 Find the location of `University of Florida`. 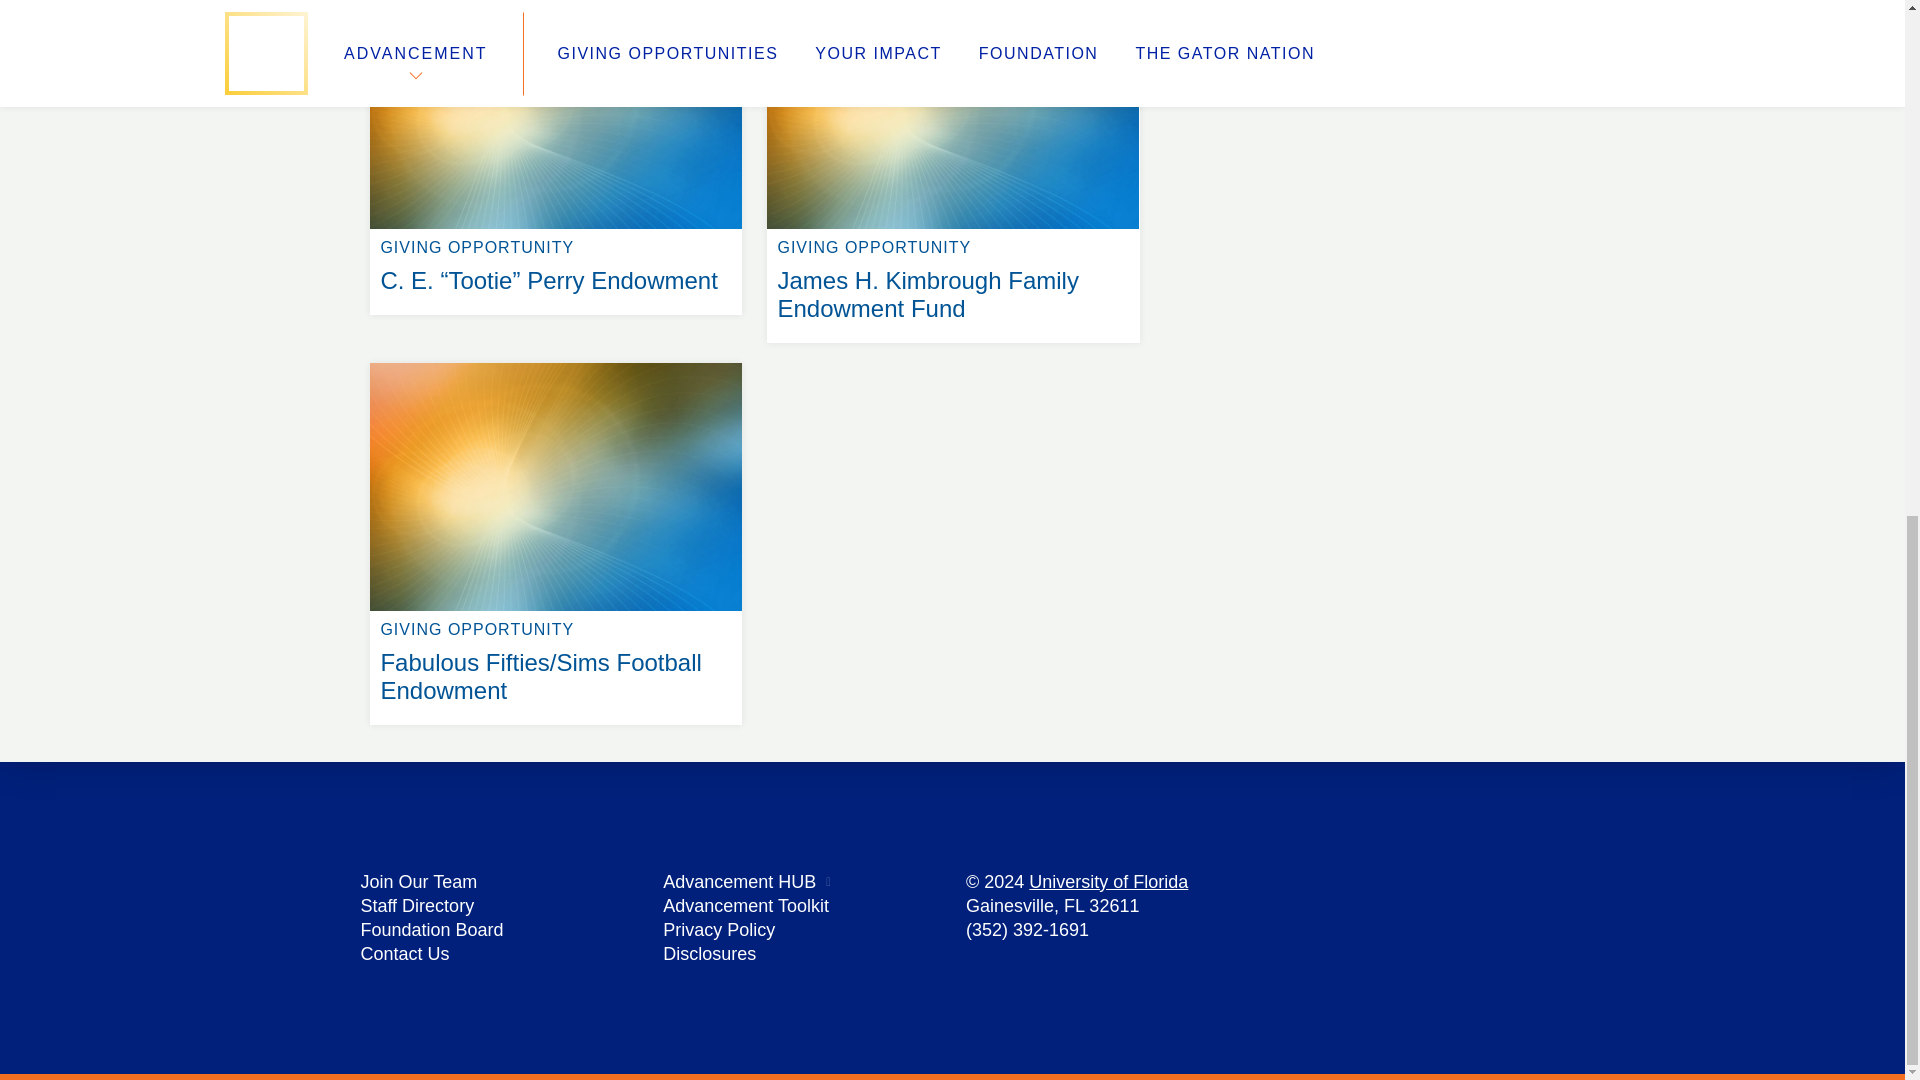

University of Florida is located at coordinates (1108, 882).